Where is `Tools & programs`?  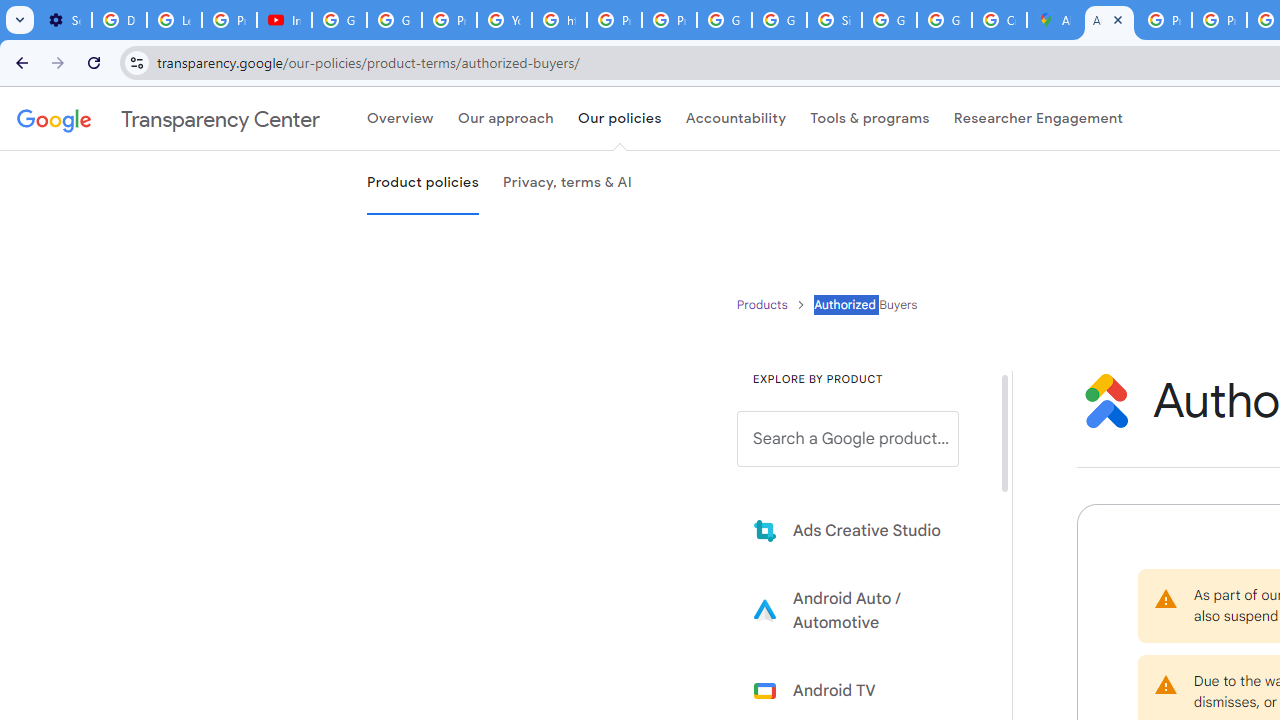 Tools & programs is located at coordinates (870, 119).